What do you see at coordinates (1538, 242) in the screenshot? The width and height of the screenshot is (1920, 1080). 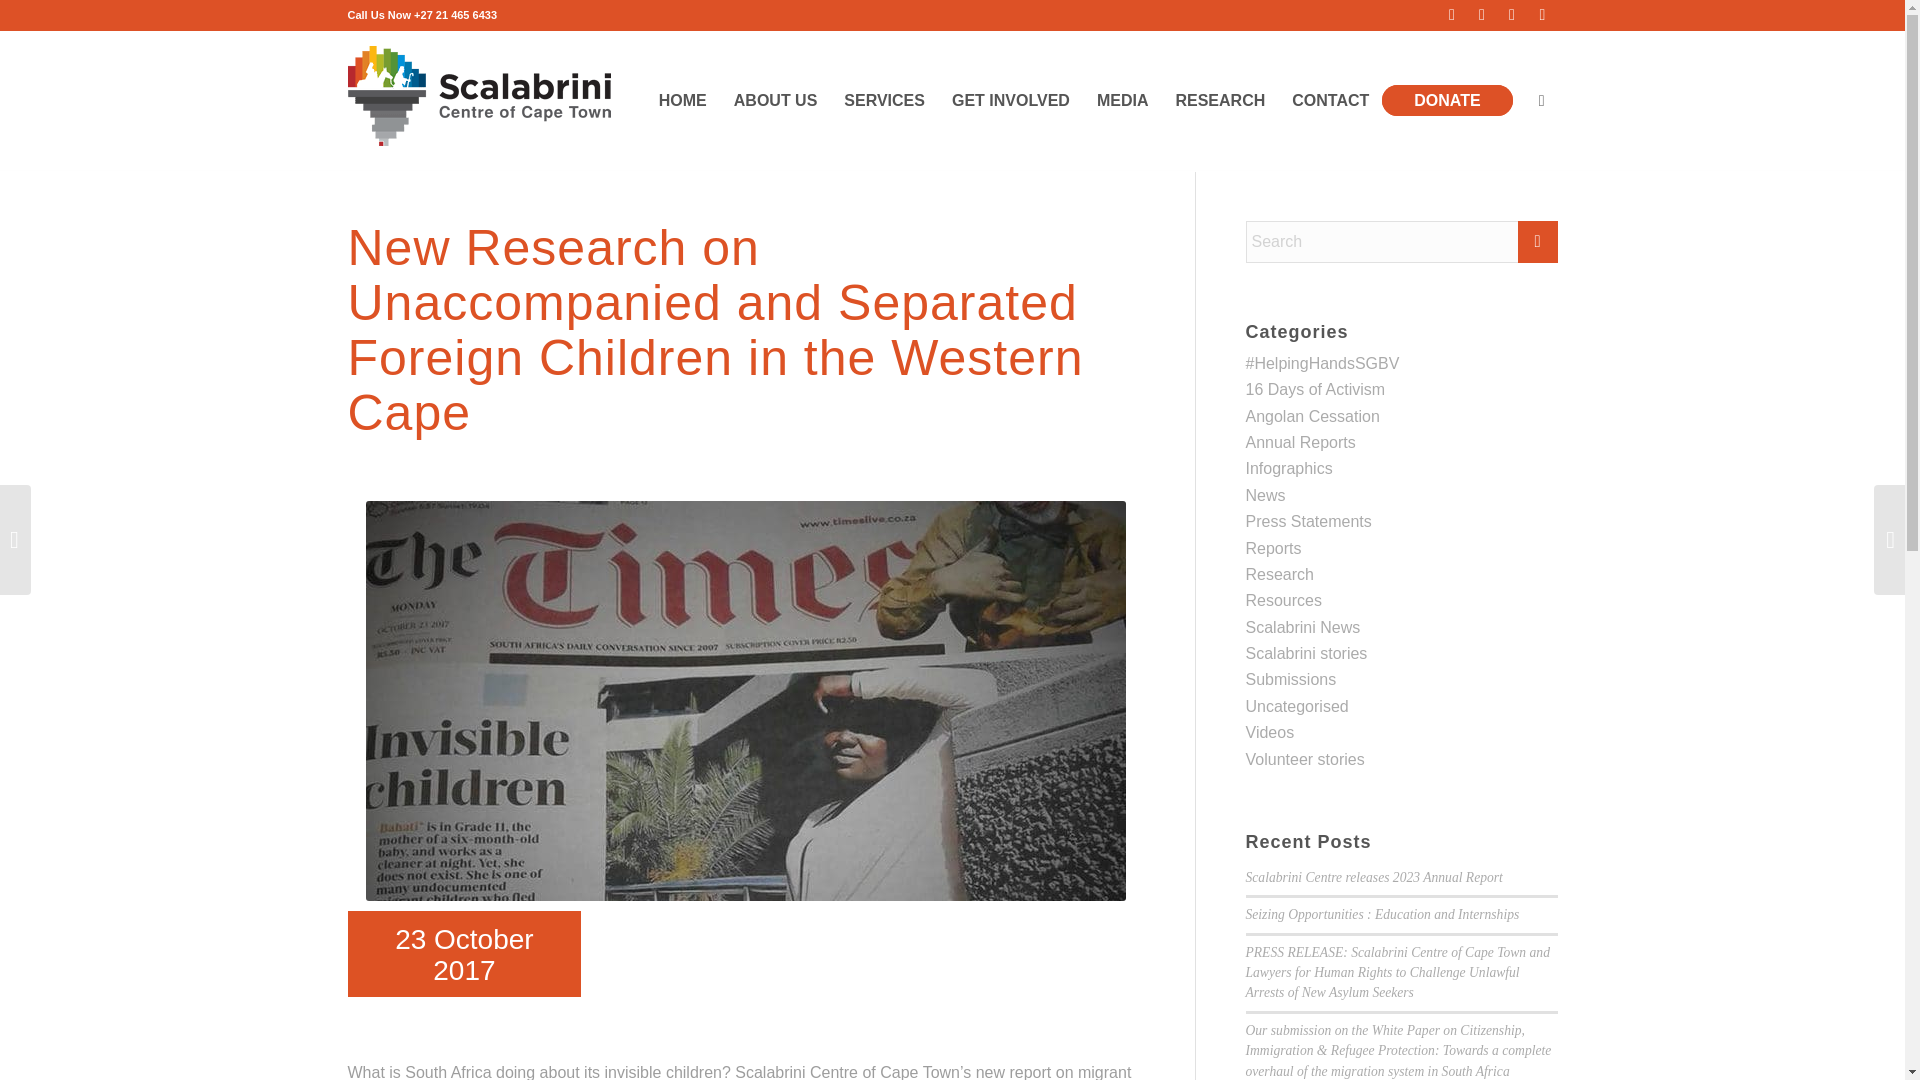 I see `Click to start search` at bounding box center [1538, 242].